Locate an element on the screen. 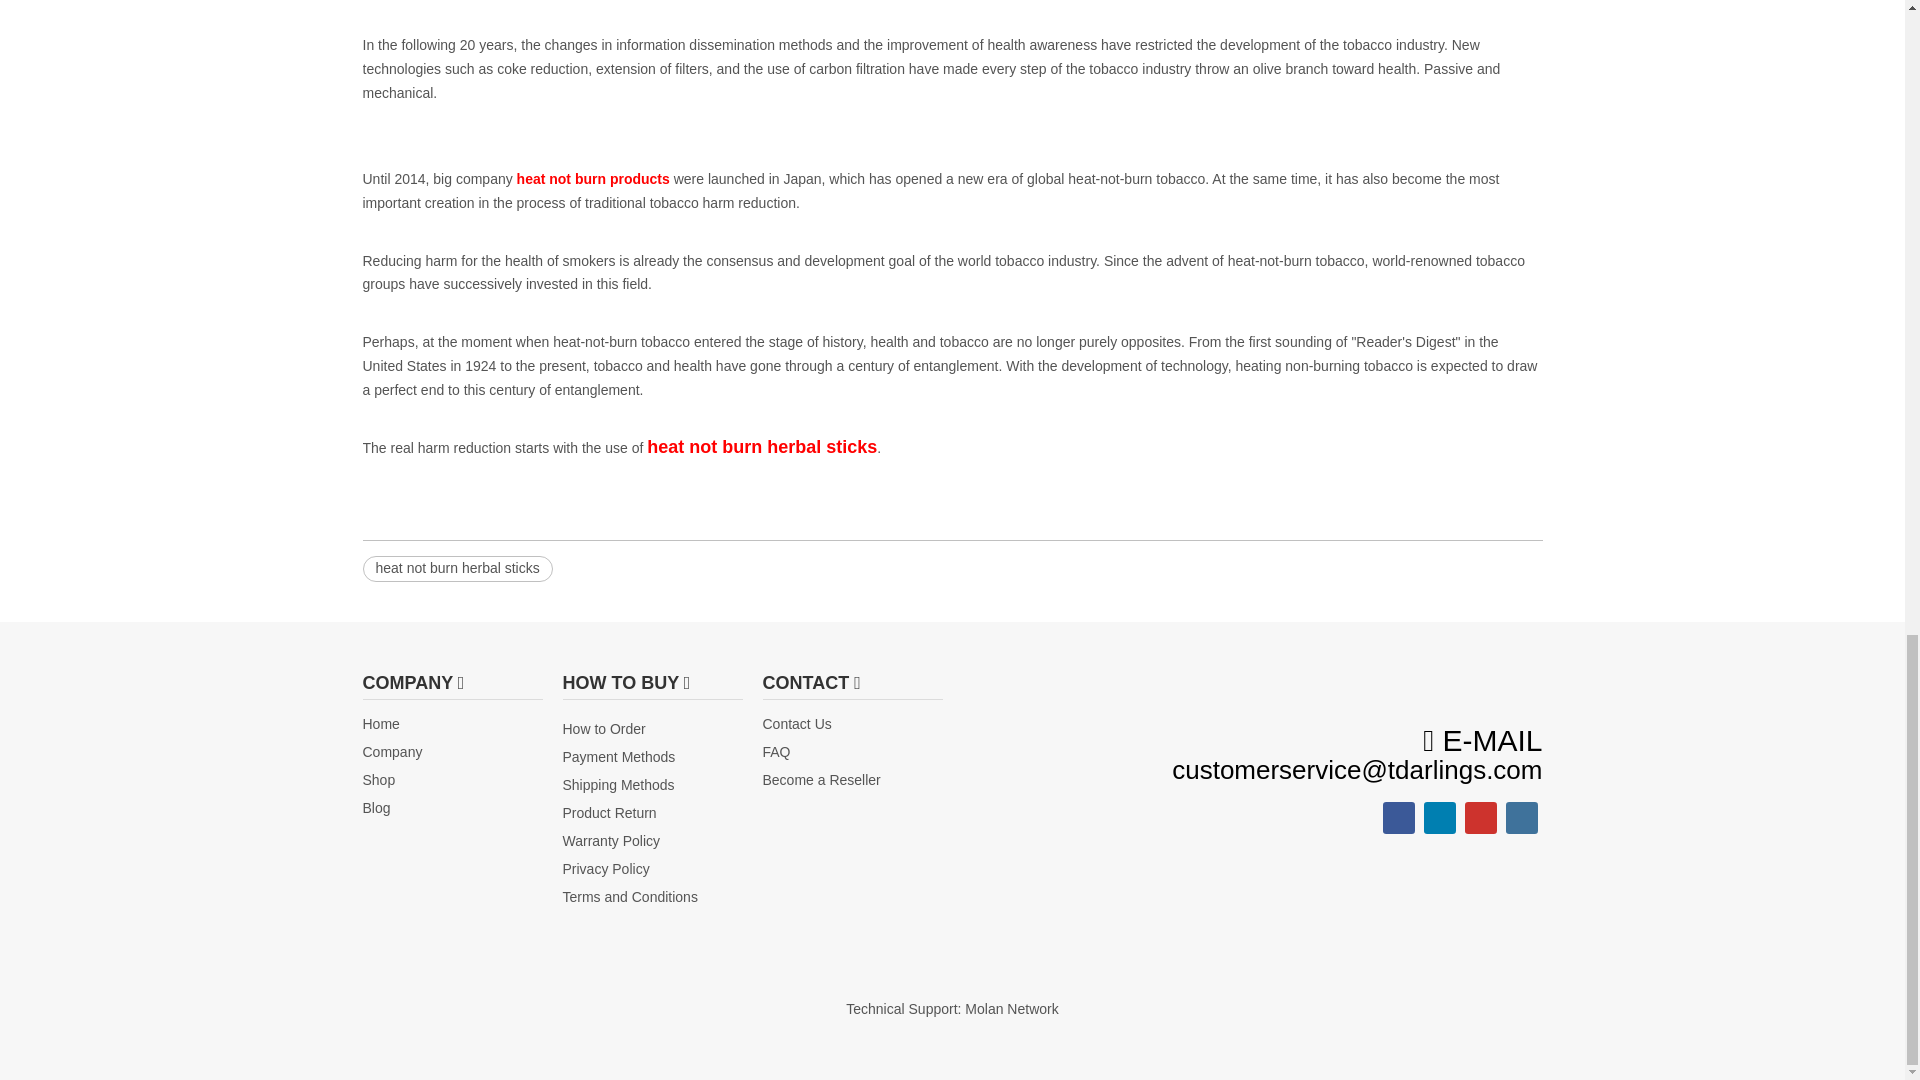 The width and height of the screenshot is (1920, 1080). Company is located at coordinates (392, 752).